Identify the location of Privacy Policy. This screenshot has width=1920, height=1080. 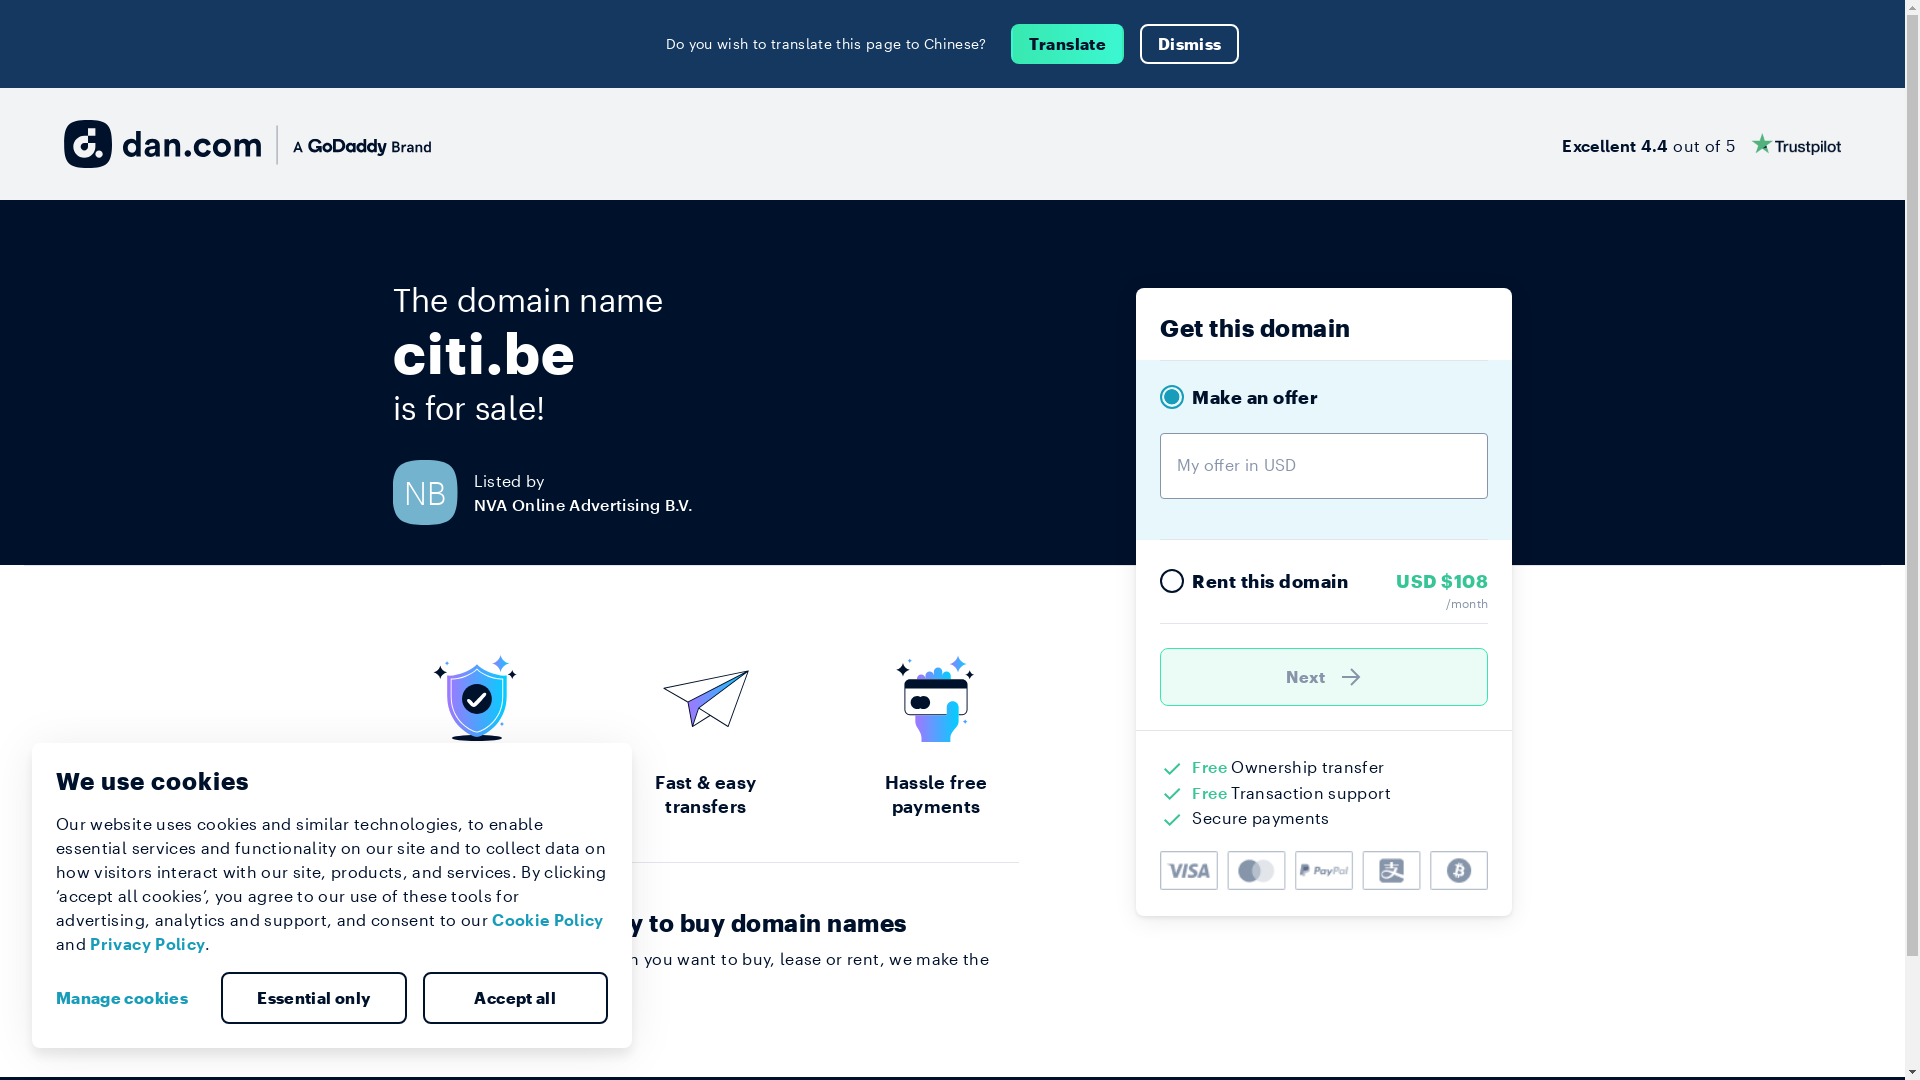
(148, 944).